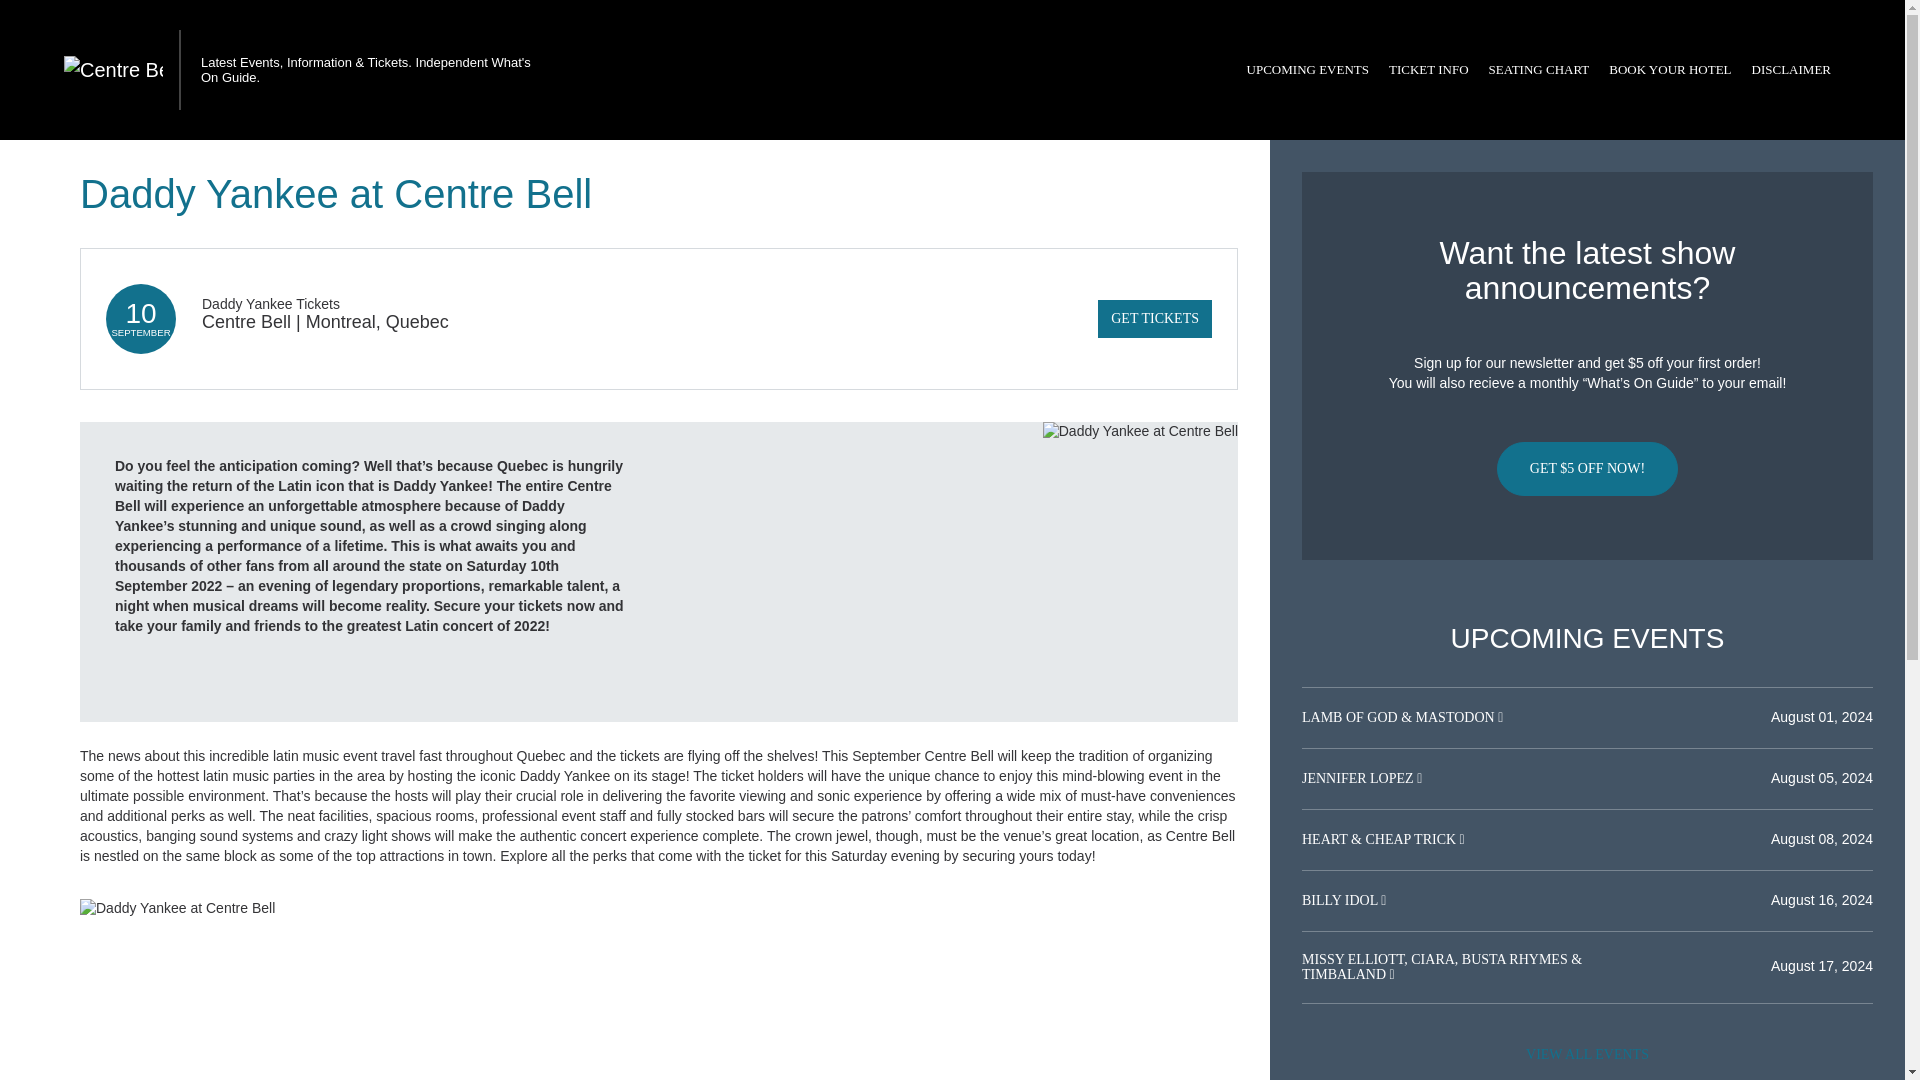  I want to click on Daddy Yankee at Centre Bell tickets, so click(659, 908).